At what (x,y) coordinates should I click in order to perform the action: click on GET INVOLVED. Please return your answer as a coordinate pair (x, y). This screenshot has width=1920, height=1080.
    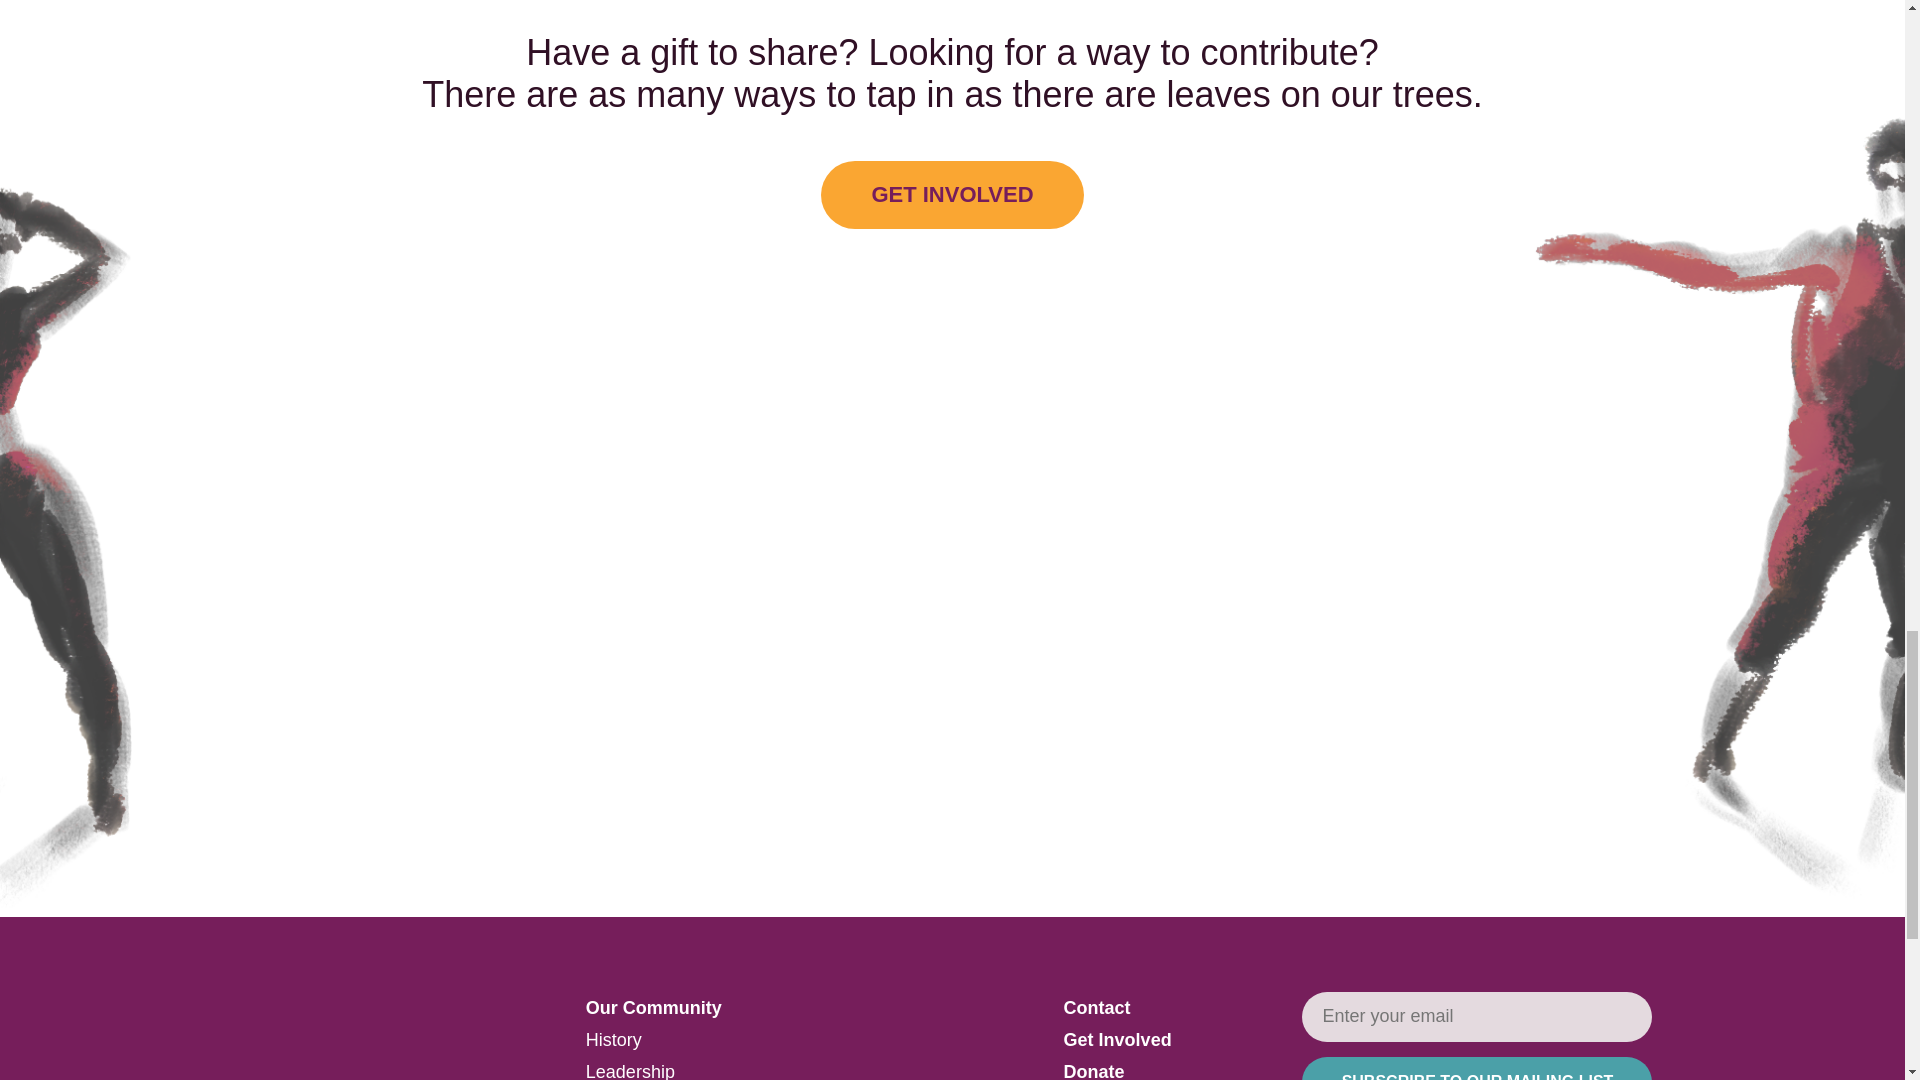
    Looking at the image, I should click on (952, 193).